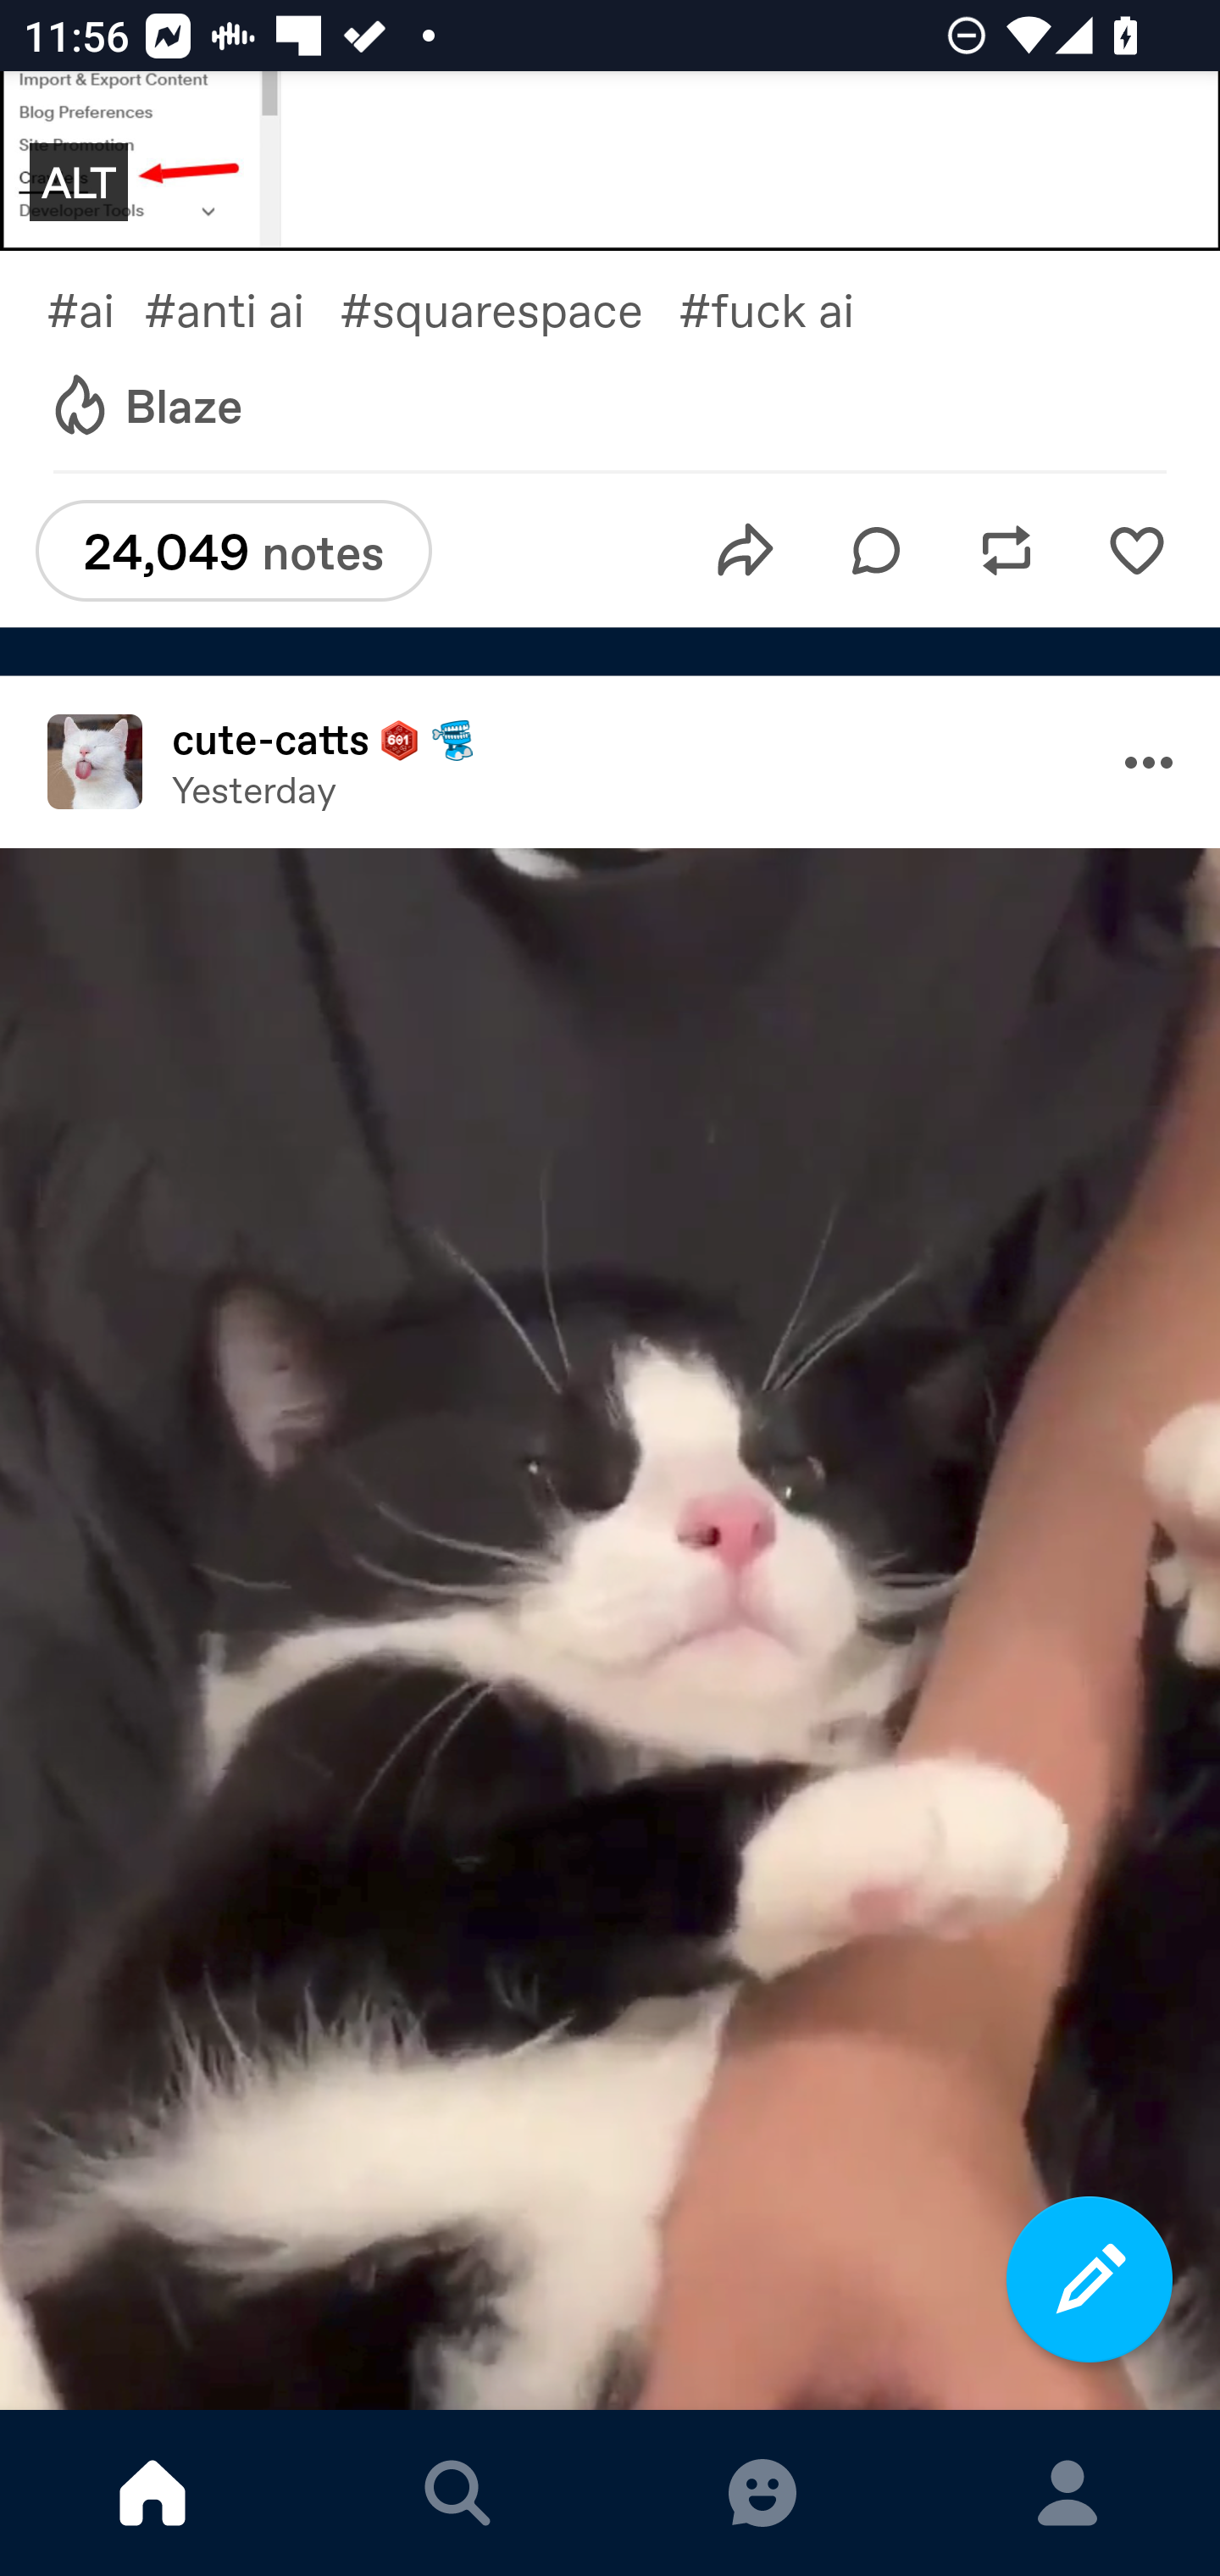  What do you see at coordinates (78, 183) in the screenshot?
I see `ALT` at bounding box center [78, 183].